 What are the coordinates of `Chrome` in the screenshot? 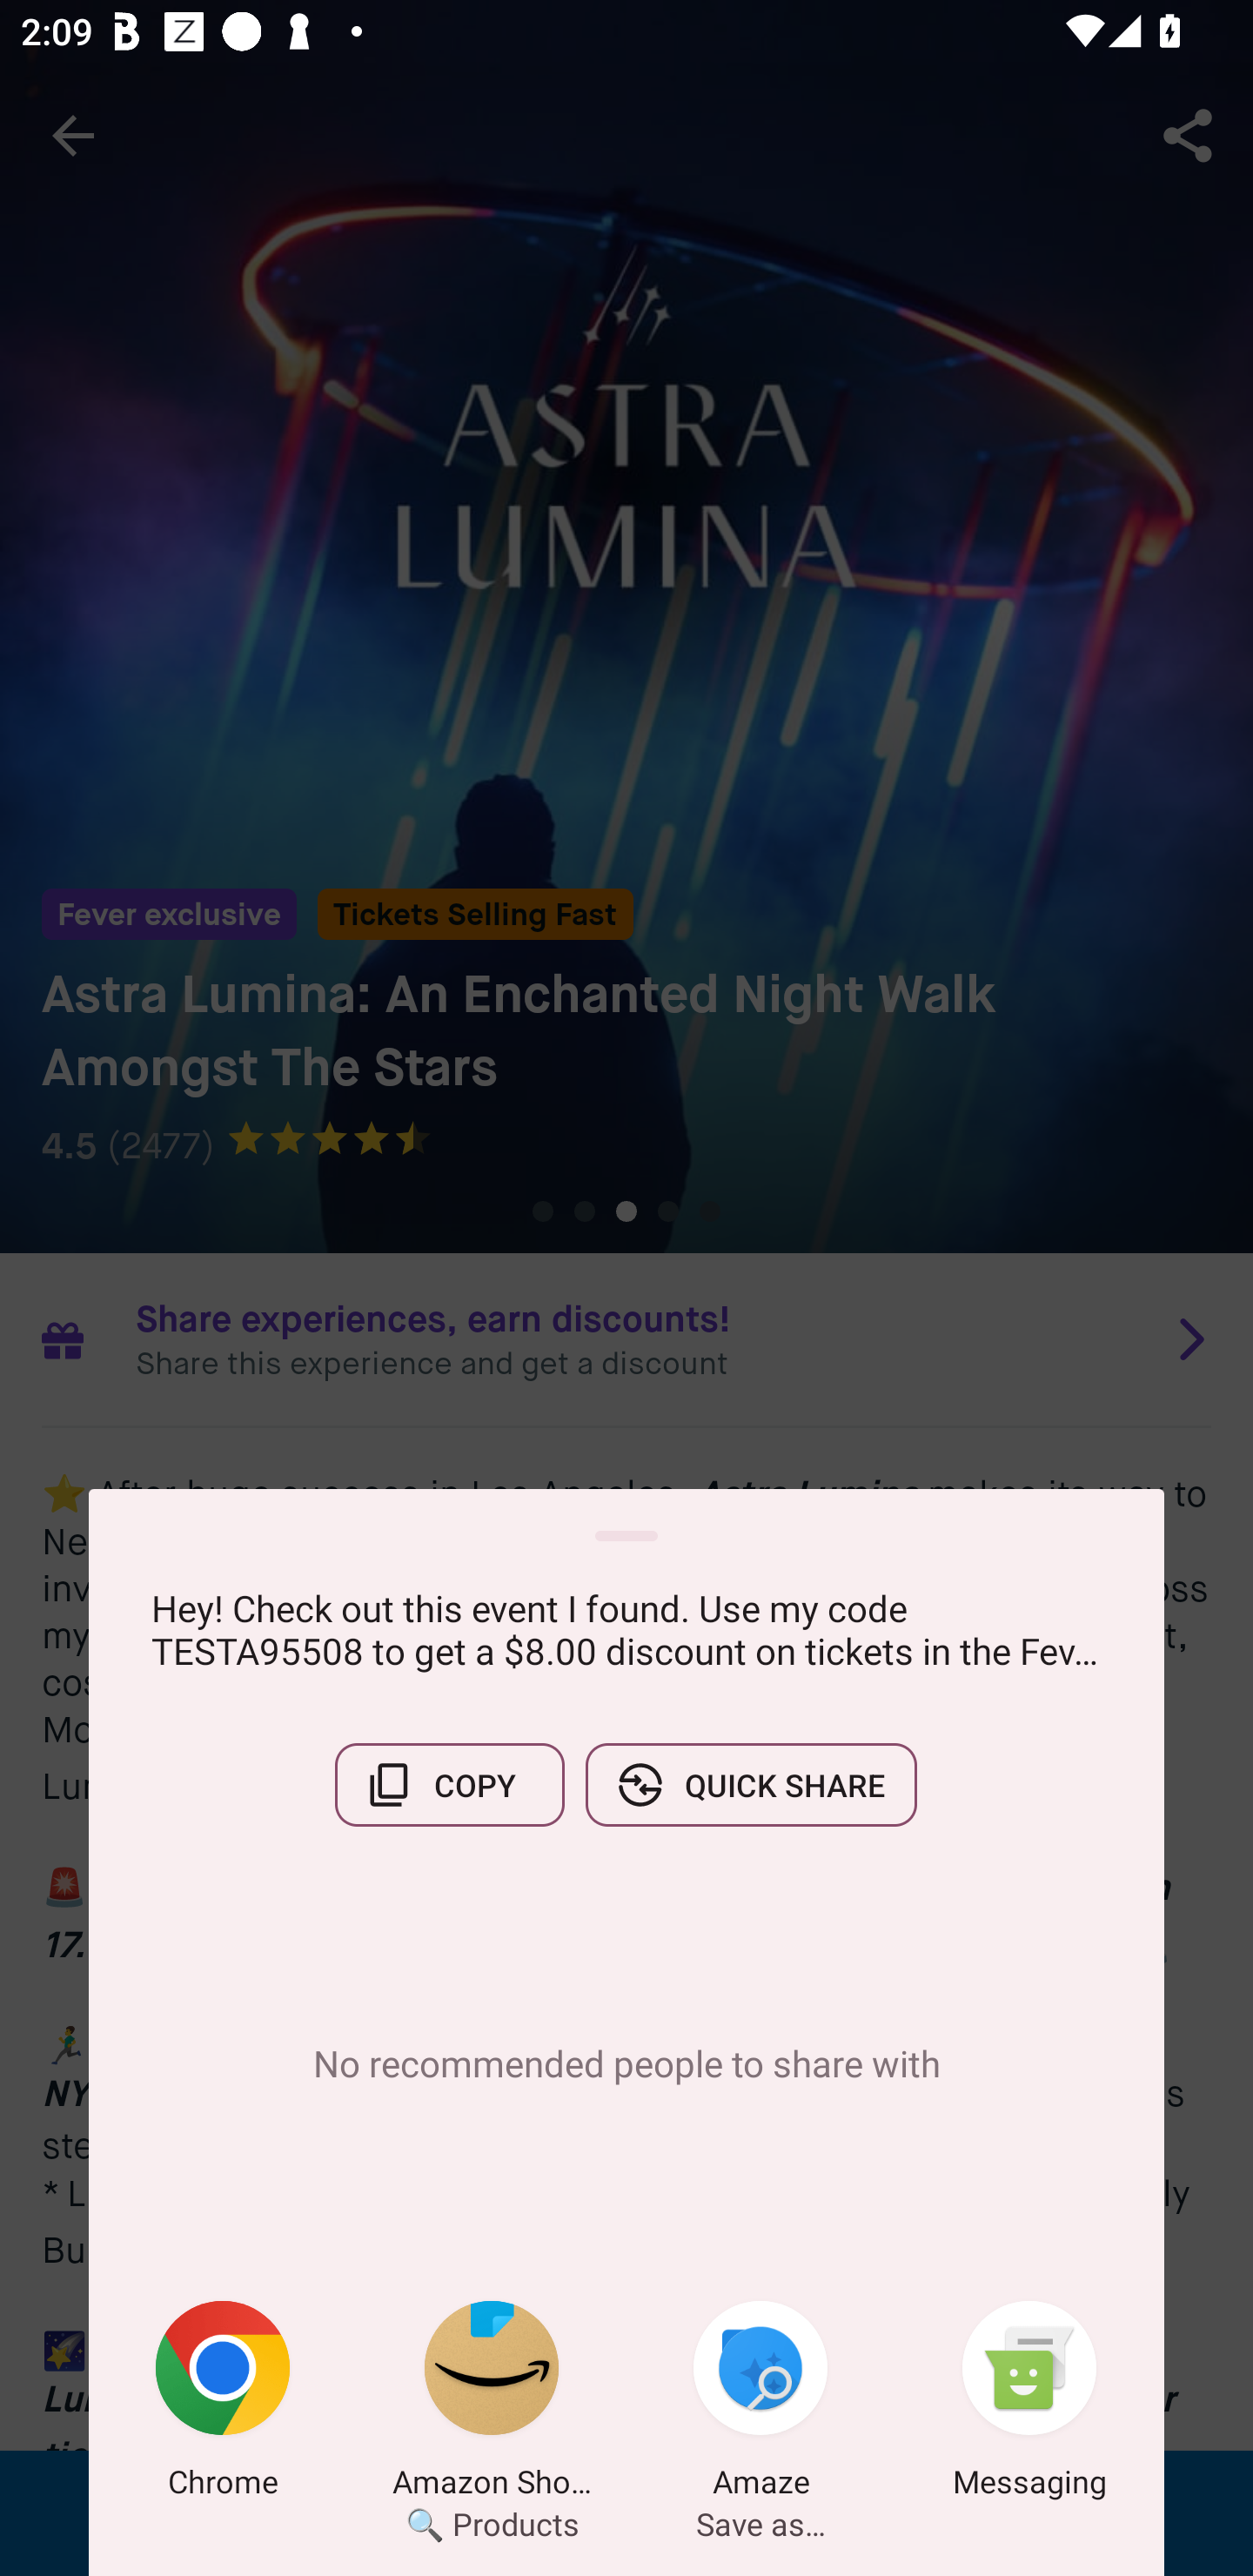 It's located at (223, 2405).